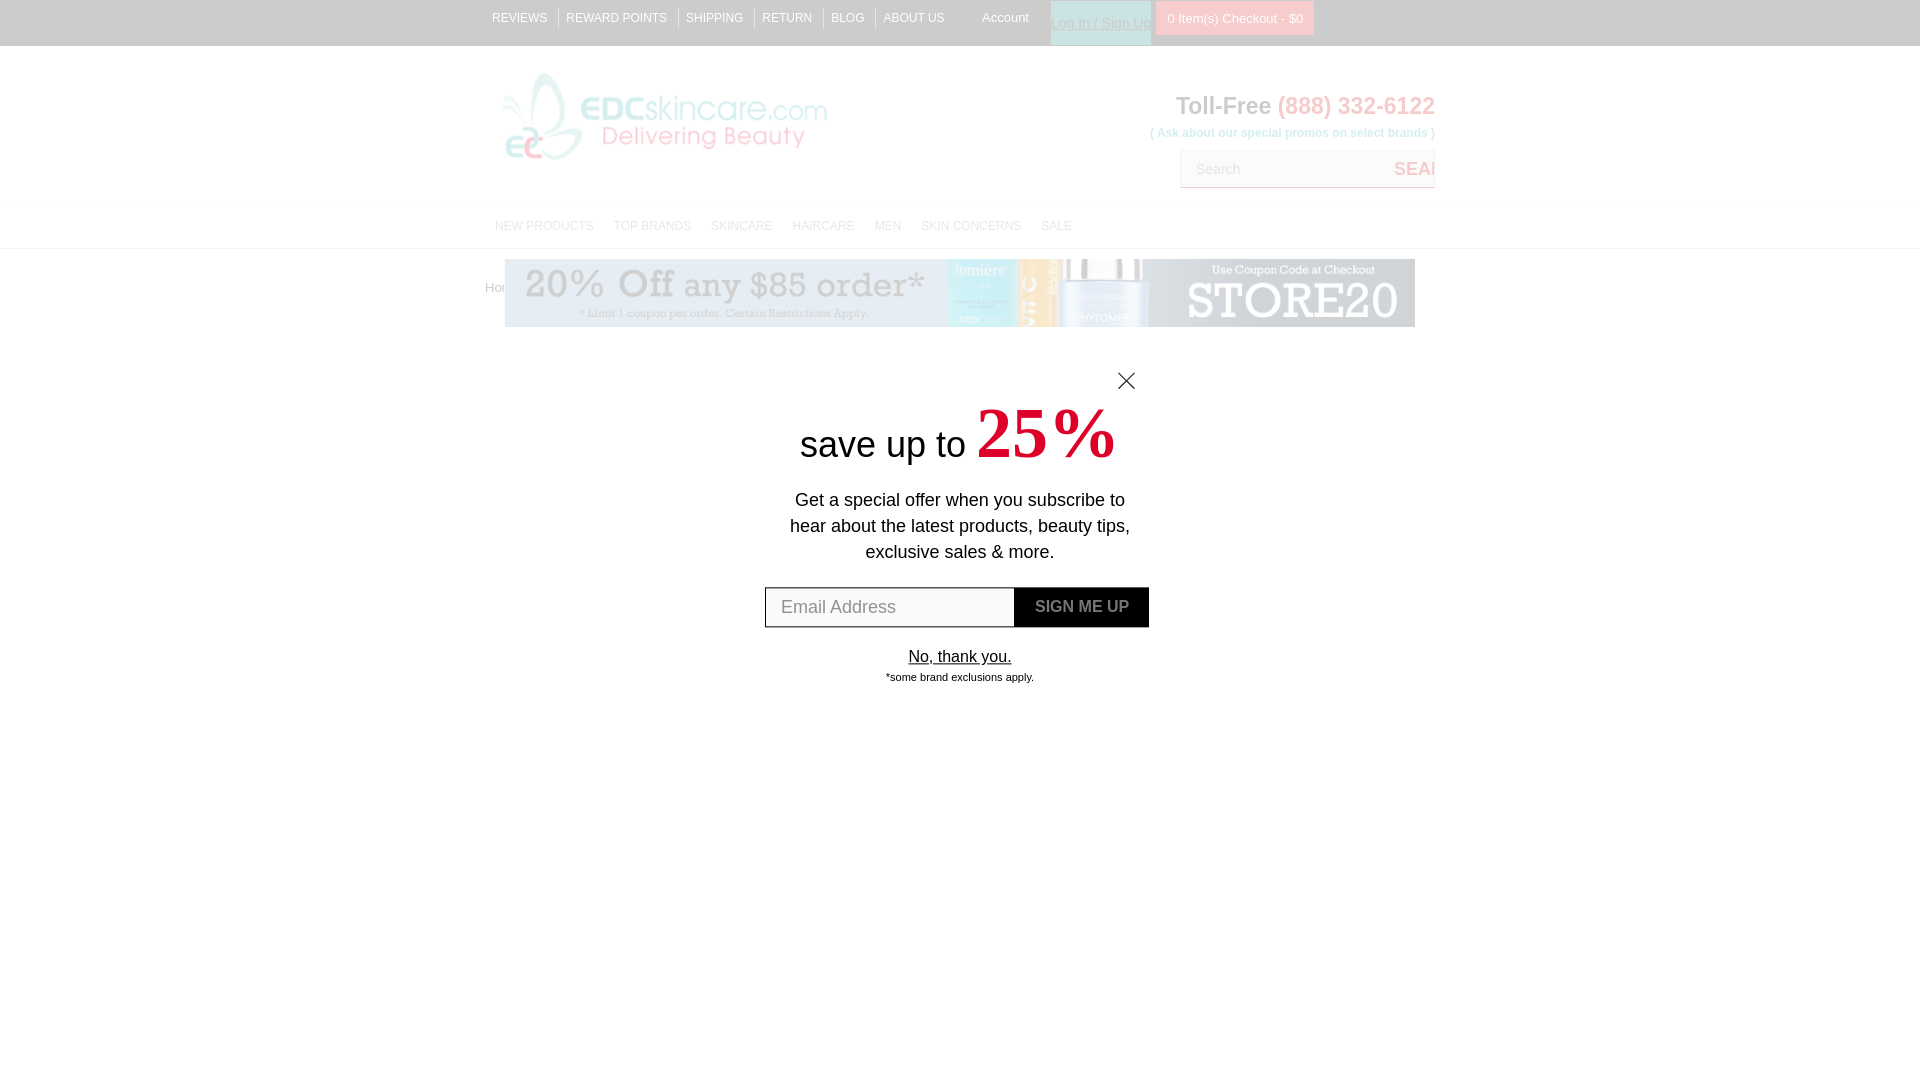  What do you see at coordinates (914, 18) in the screenshot?
I see `ABOUT US` at bounding box center [914, 18].